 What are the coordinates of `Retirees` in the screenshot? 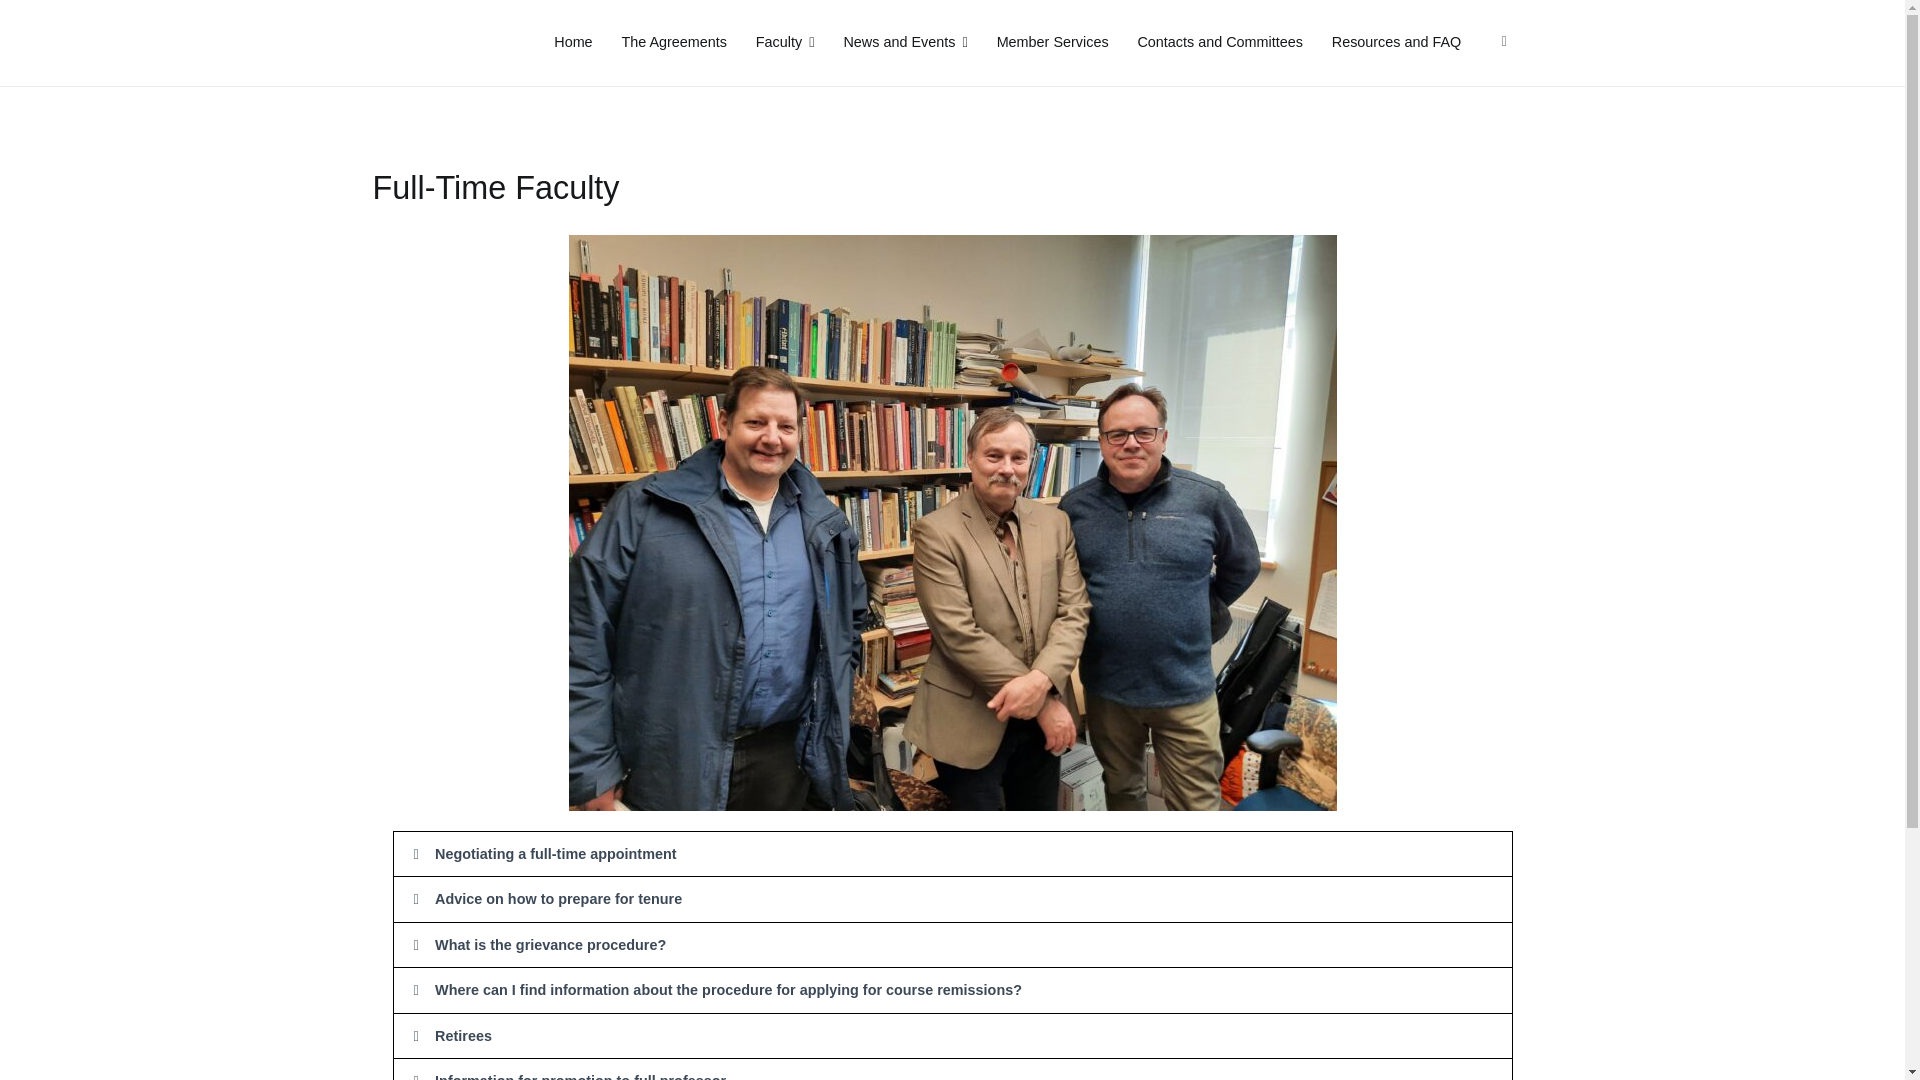 It's located at (463, 1036).